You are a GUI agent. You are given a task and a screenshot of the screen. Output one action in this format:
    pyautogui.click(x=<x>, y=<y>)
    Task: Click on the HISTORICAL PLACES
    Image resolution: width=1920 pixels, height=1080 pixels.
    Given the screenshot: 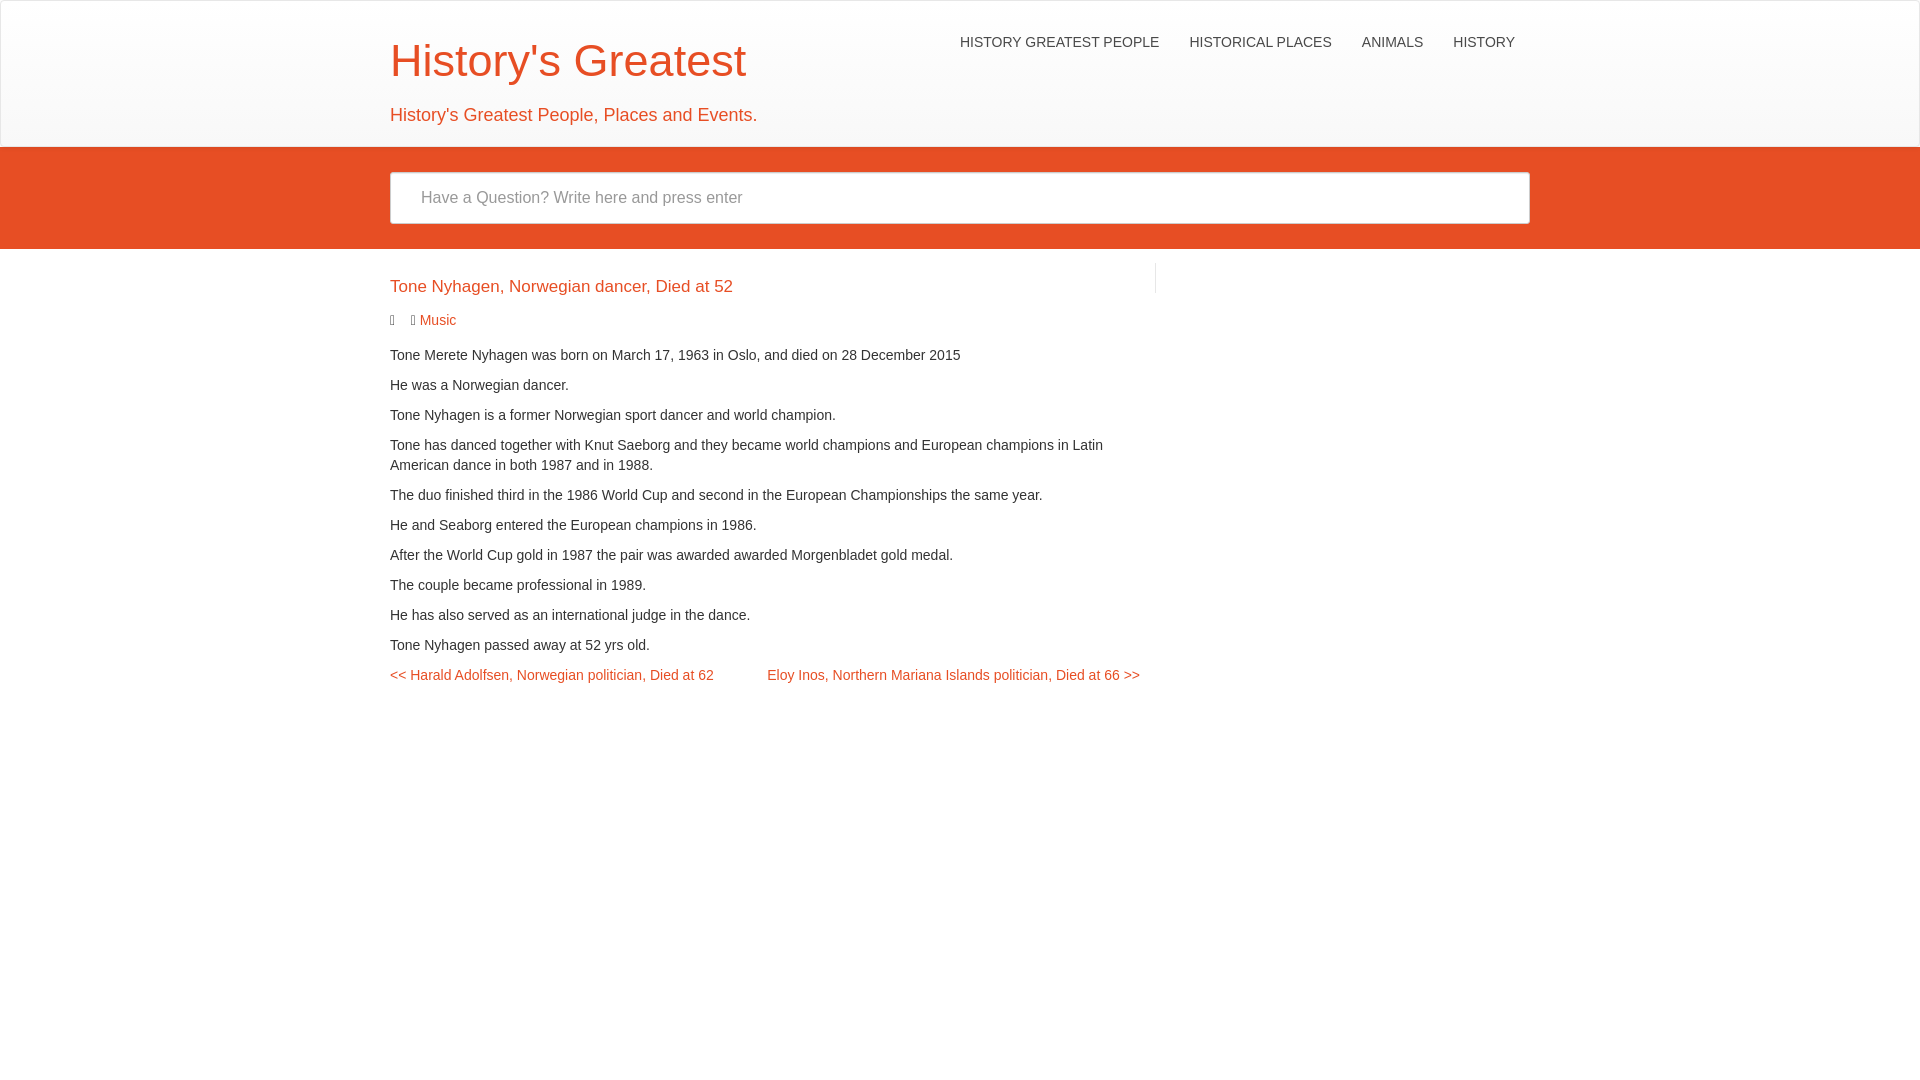 What is the action you would take?
    pyautogui.click(x=1259, y=42)
    